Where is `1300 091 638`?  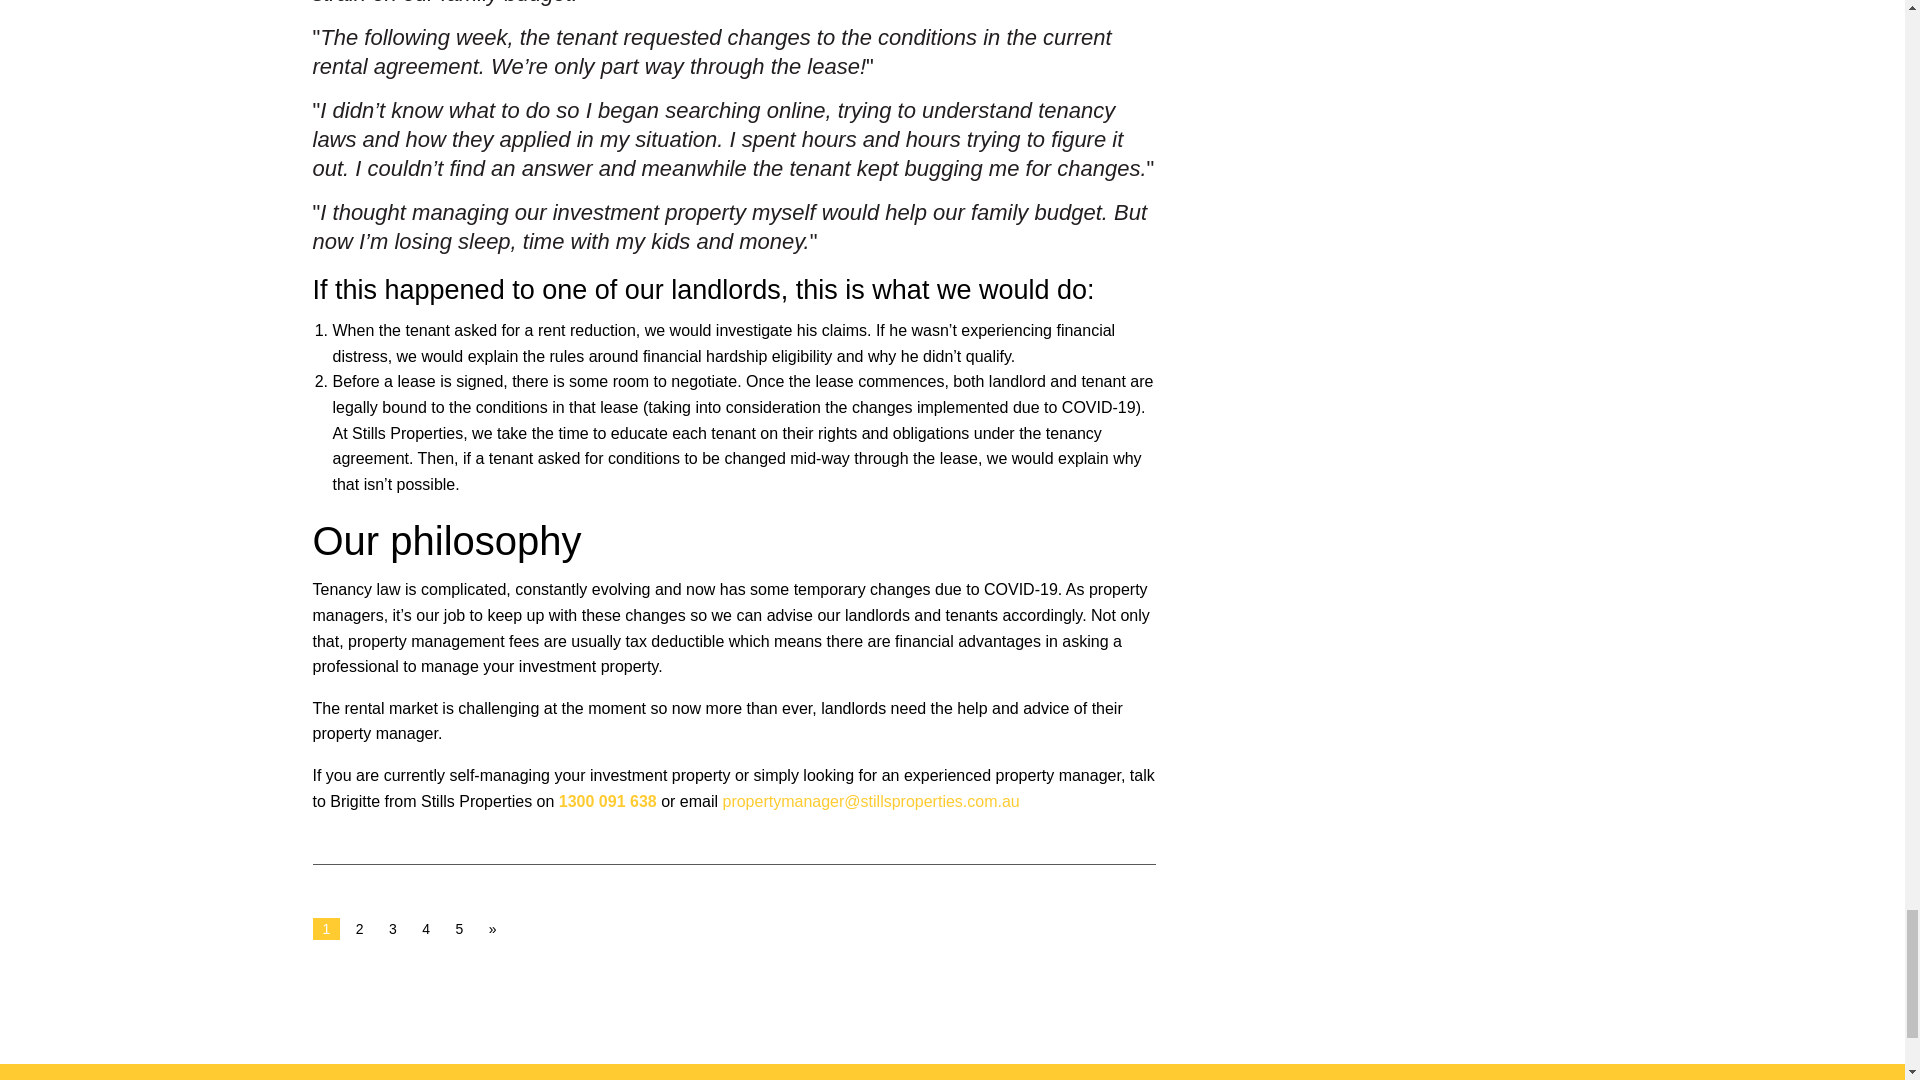 1300 091 638 is located at coordinates (607, 801).